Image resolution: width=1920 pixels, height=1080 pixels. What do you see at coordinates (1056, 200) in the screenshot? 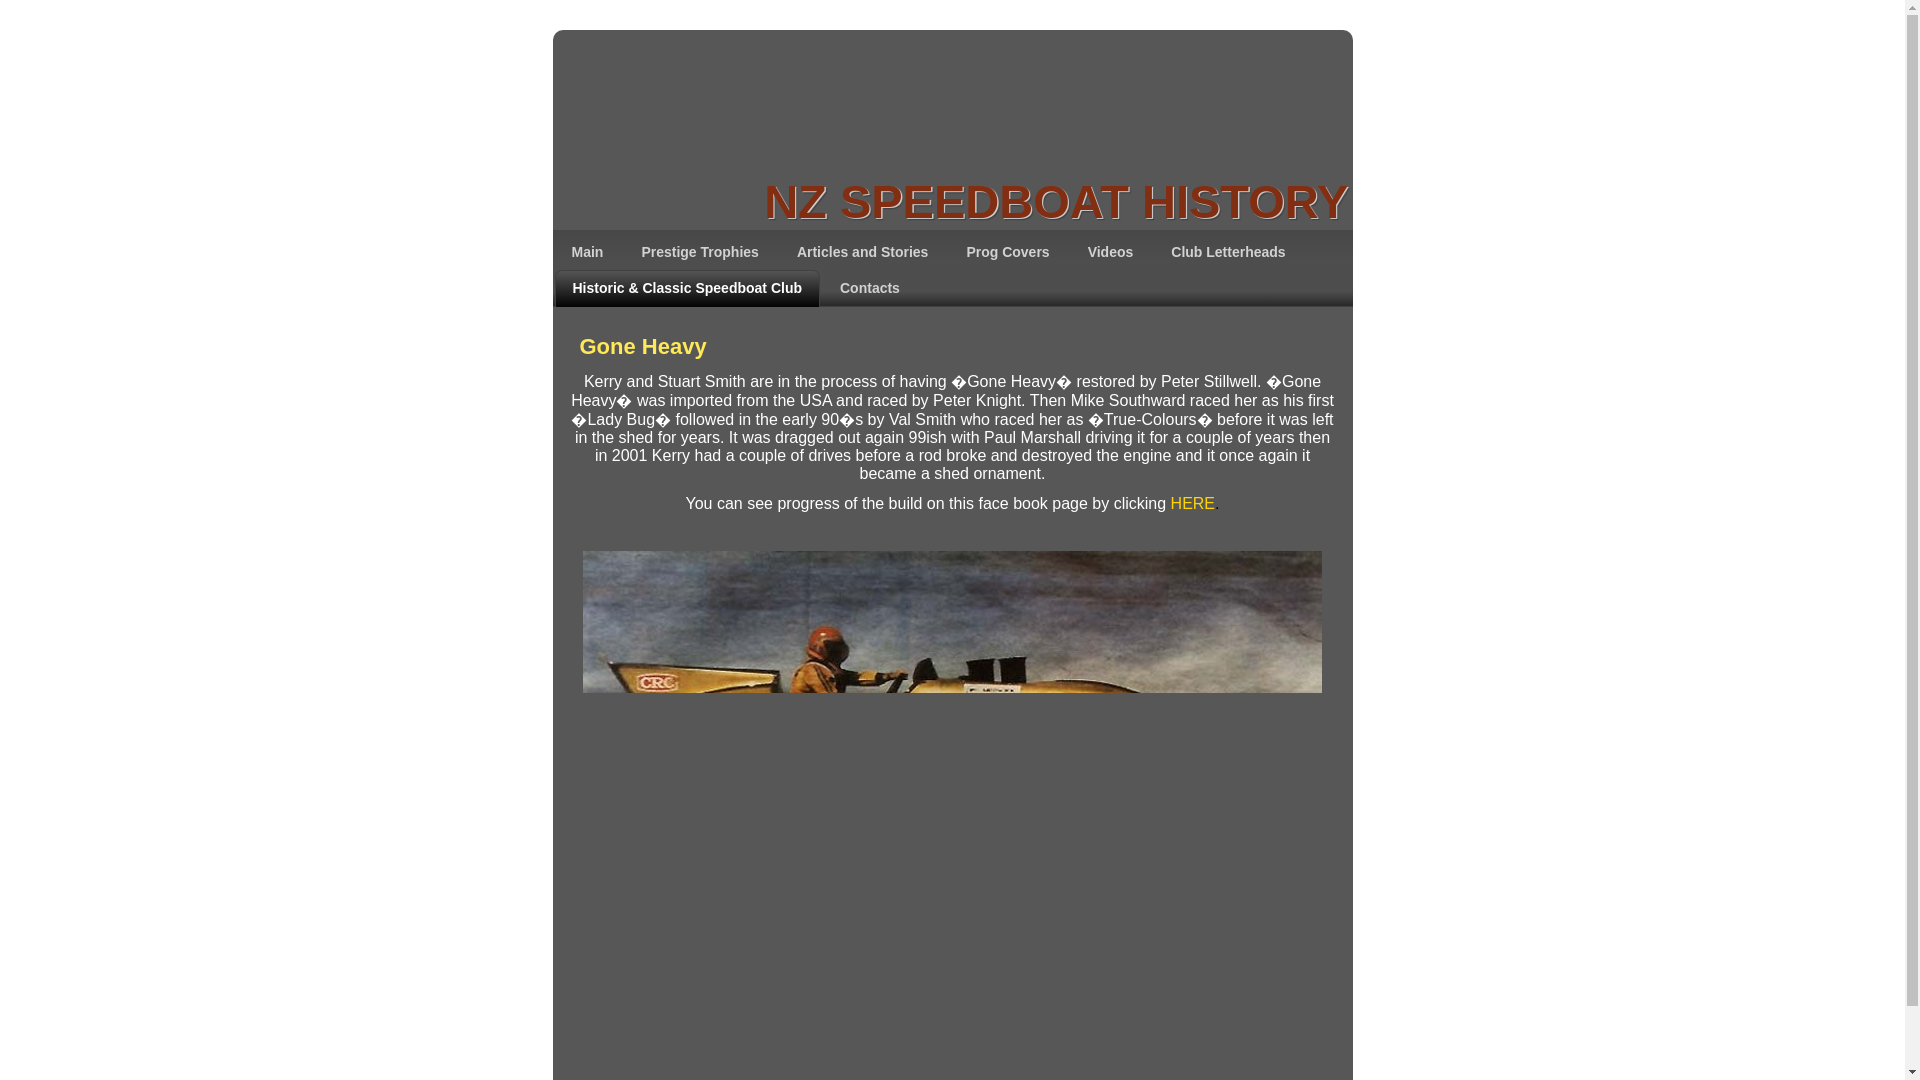
I see `NZ SPEEDBOAT HISTORY` at bounding box center [1056, 200].